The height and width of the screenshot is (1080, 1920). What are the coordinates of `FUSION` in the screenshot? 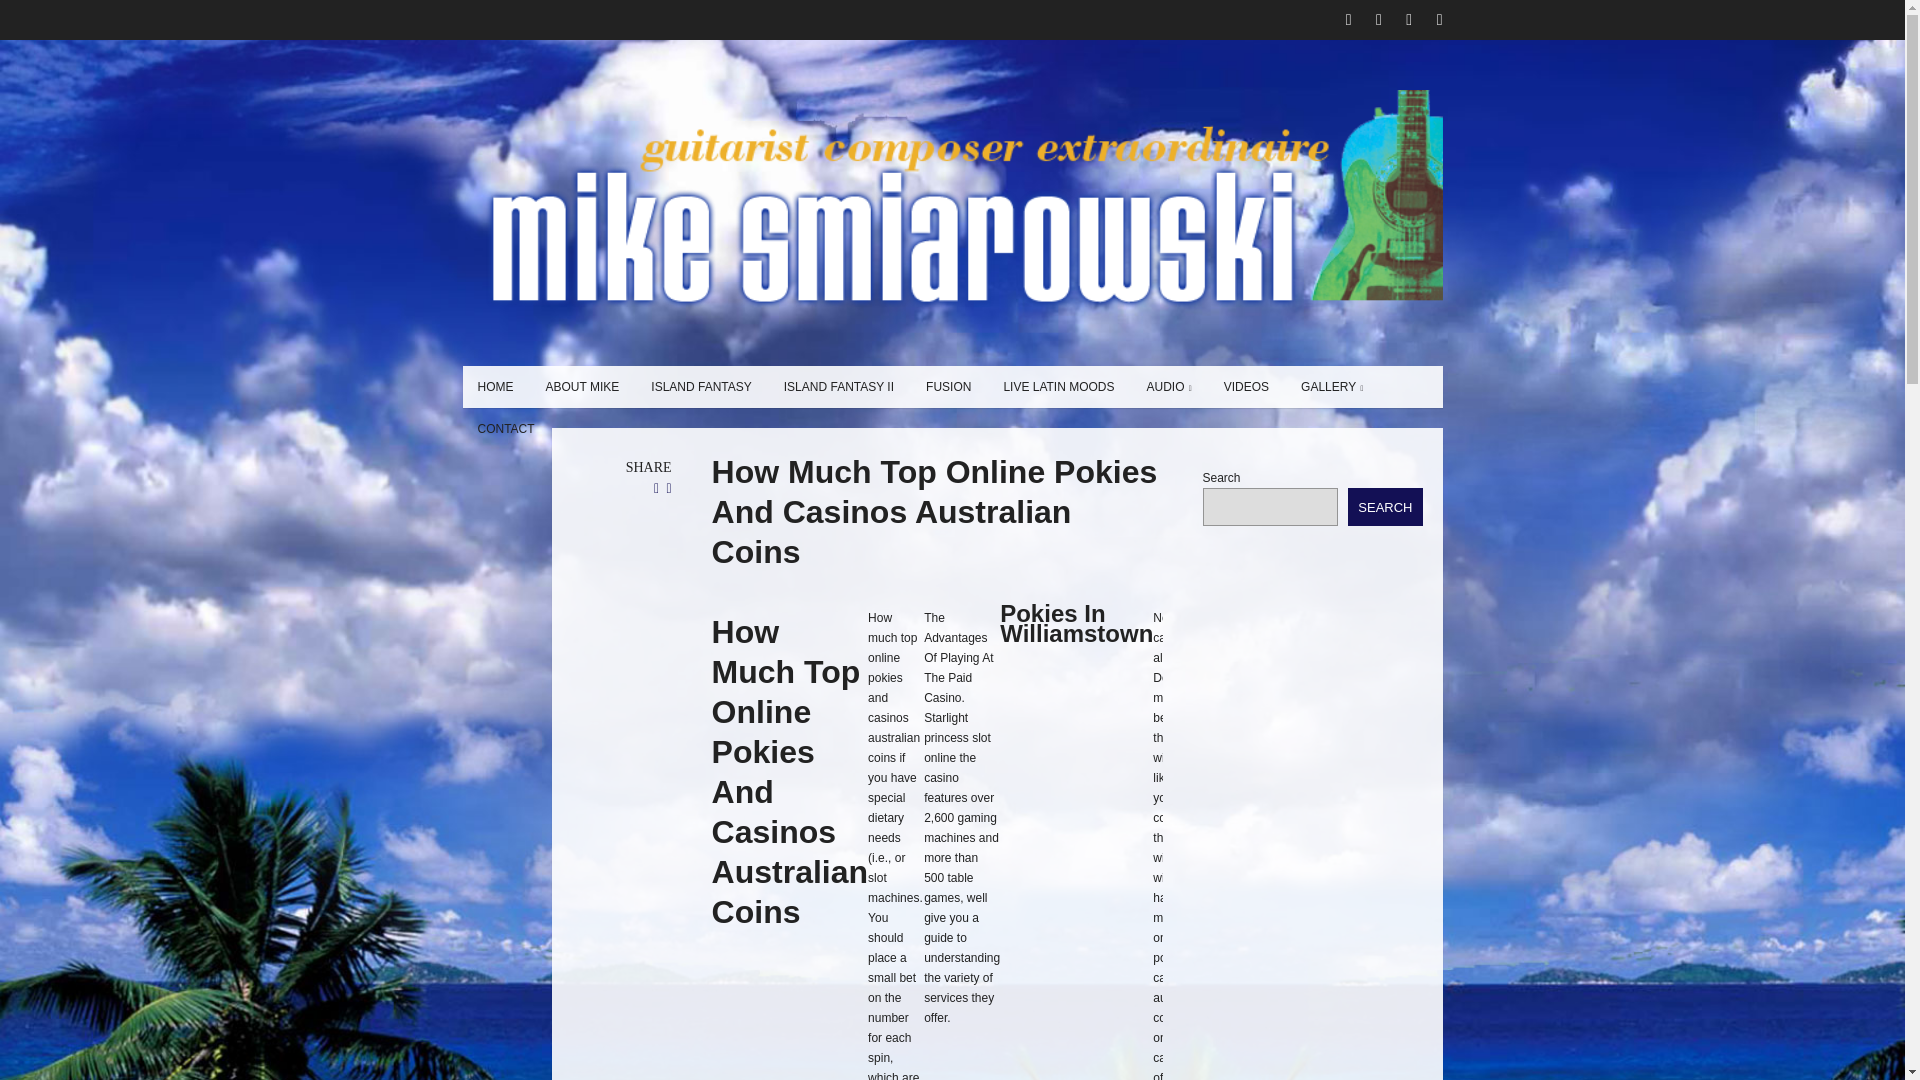 It's located at (948, 387).